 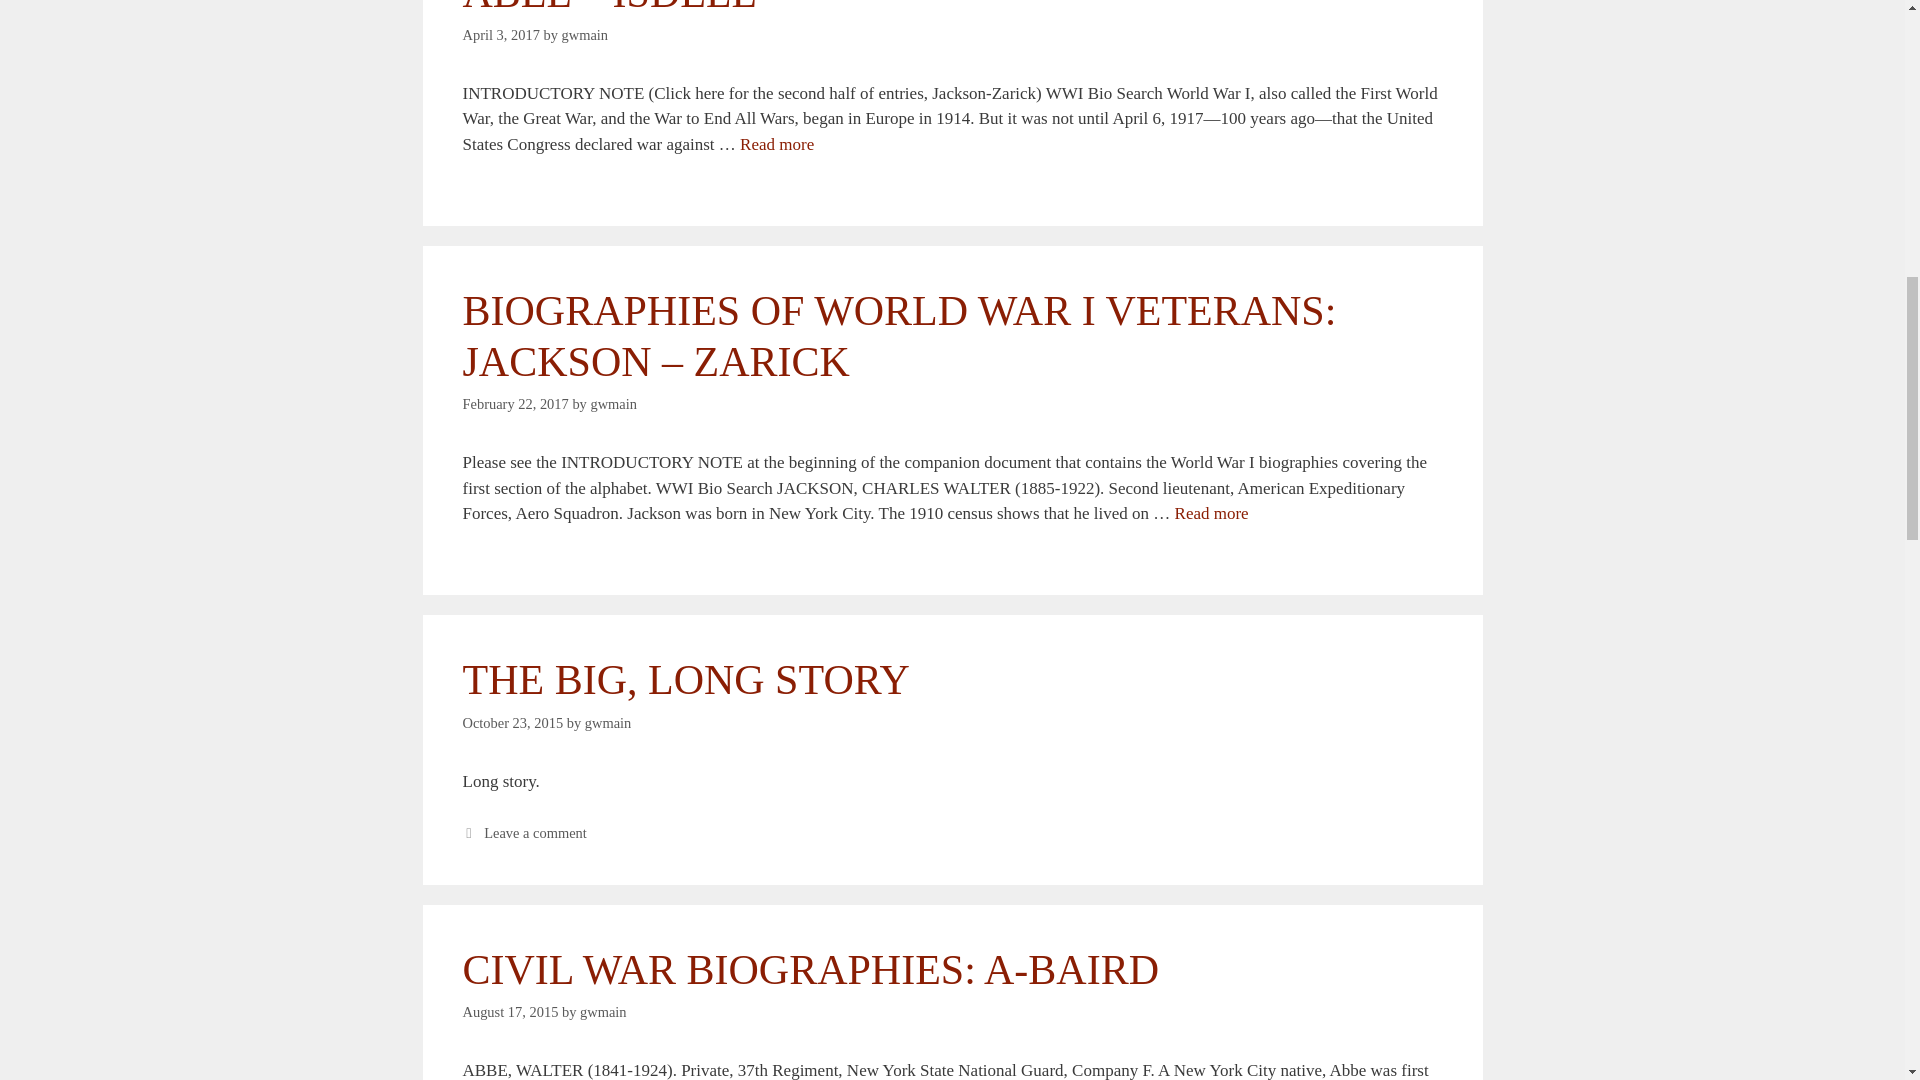 I want to click on View all posts by gwmain, so click(x=603, y=1012).